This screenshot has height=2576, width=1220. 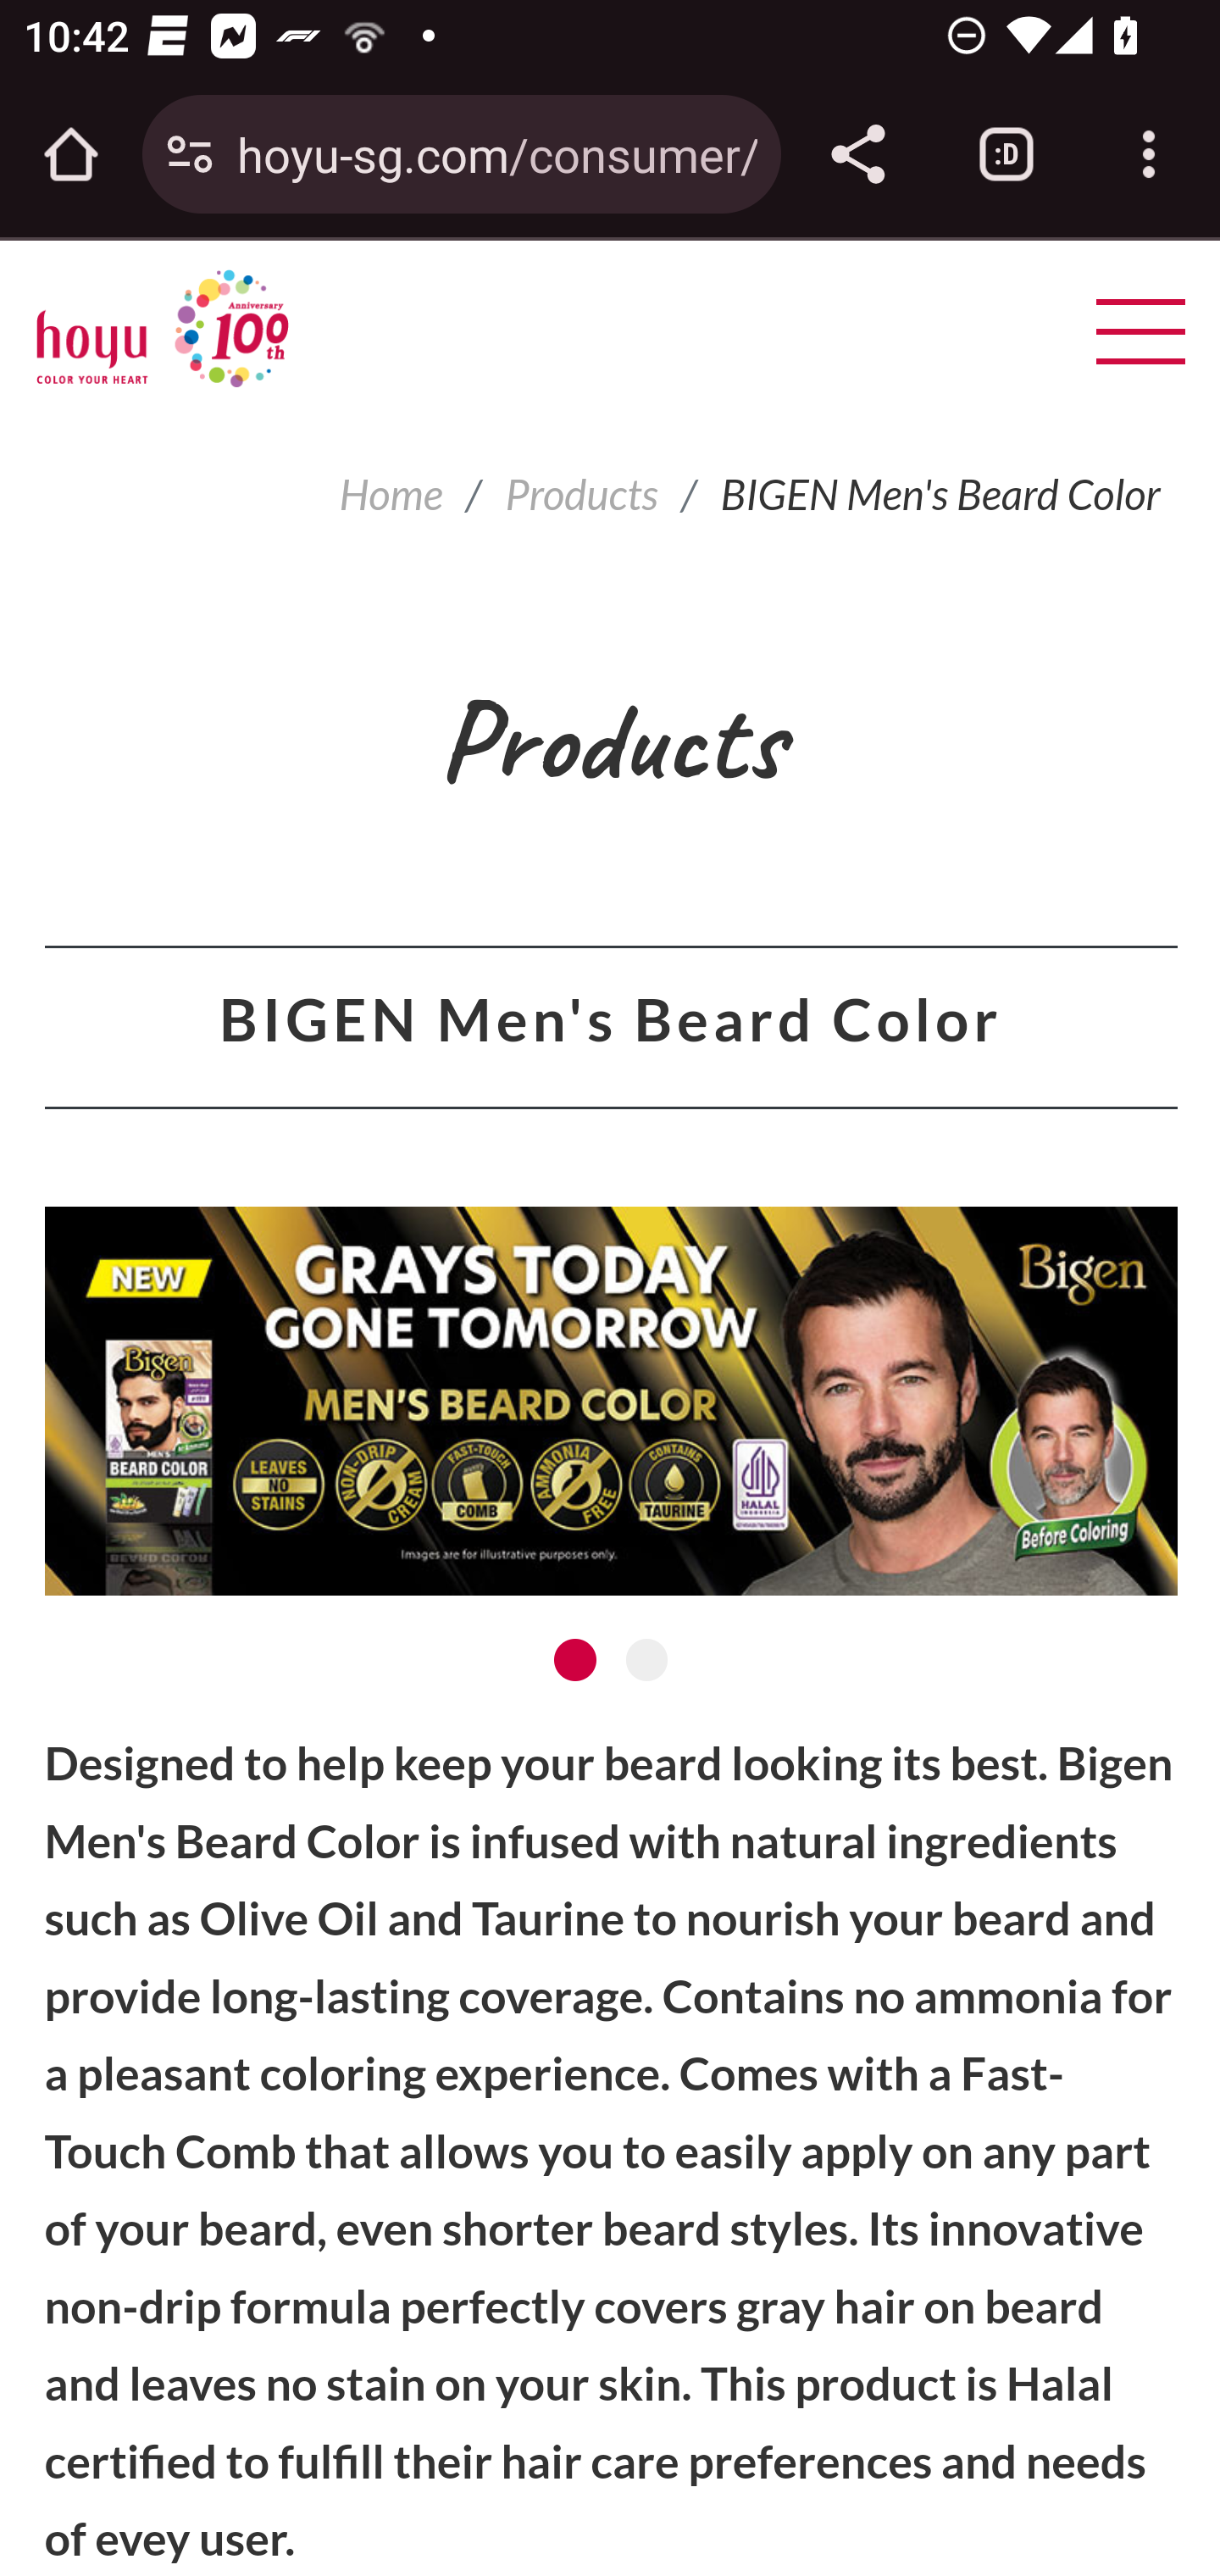 What do you see at coordinates (71, 154) in the screenshot?
I see `Open the home page` at bounding box center [71, 154].